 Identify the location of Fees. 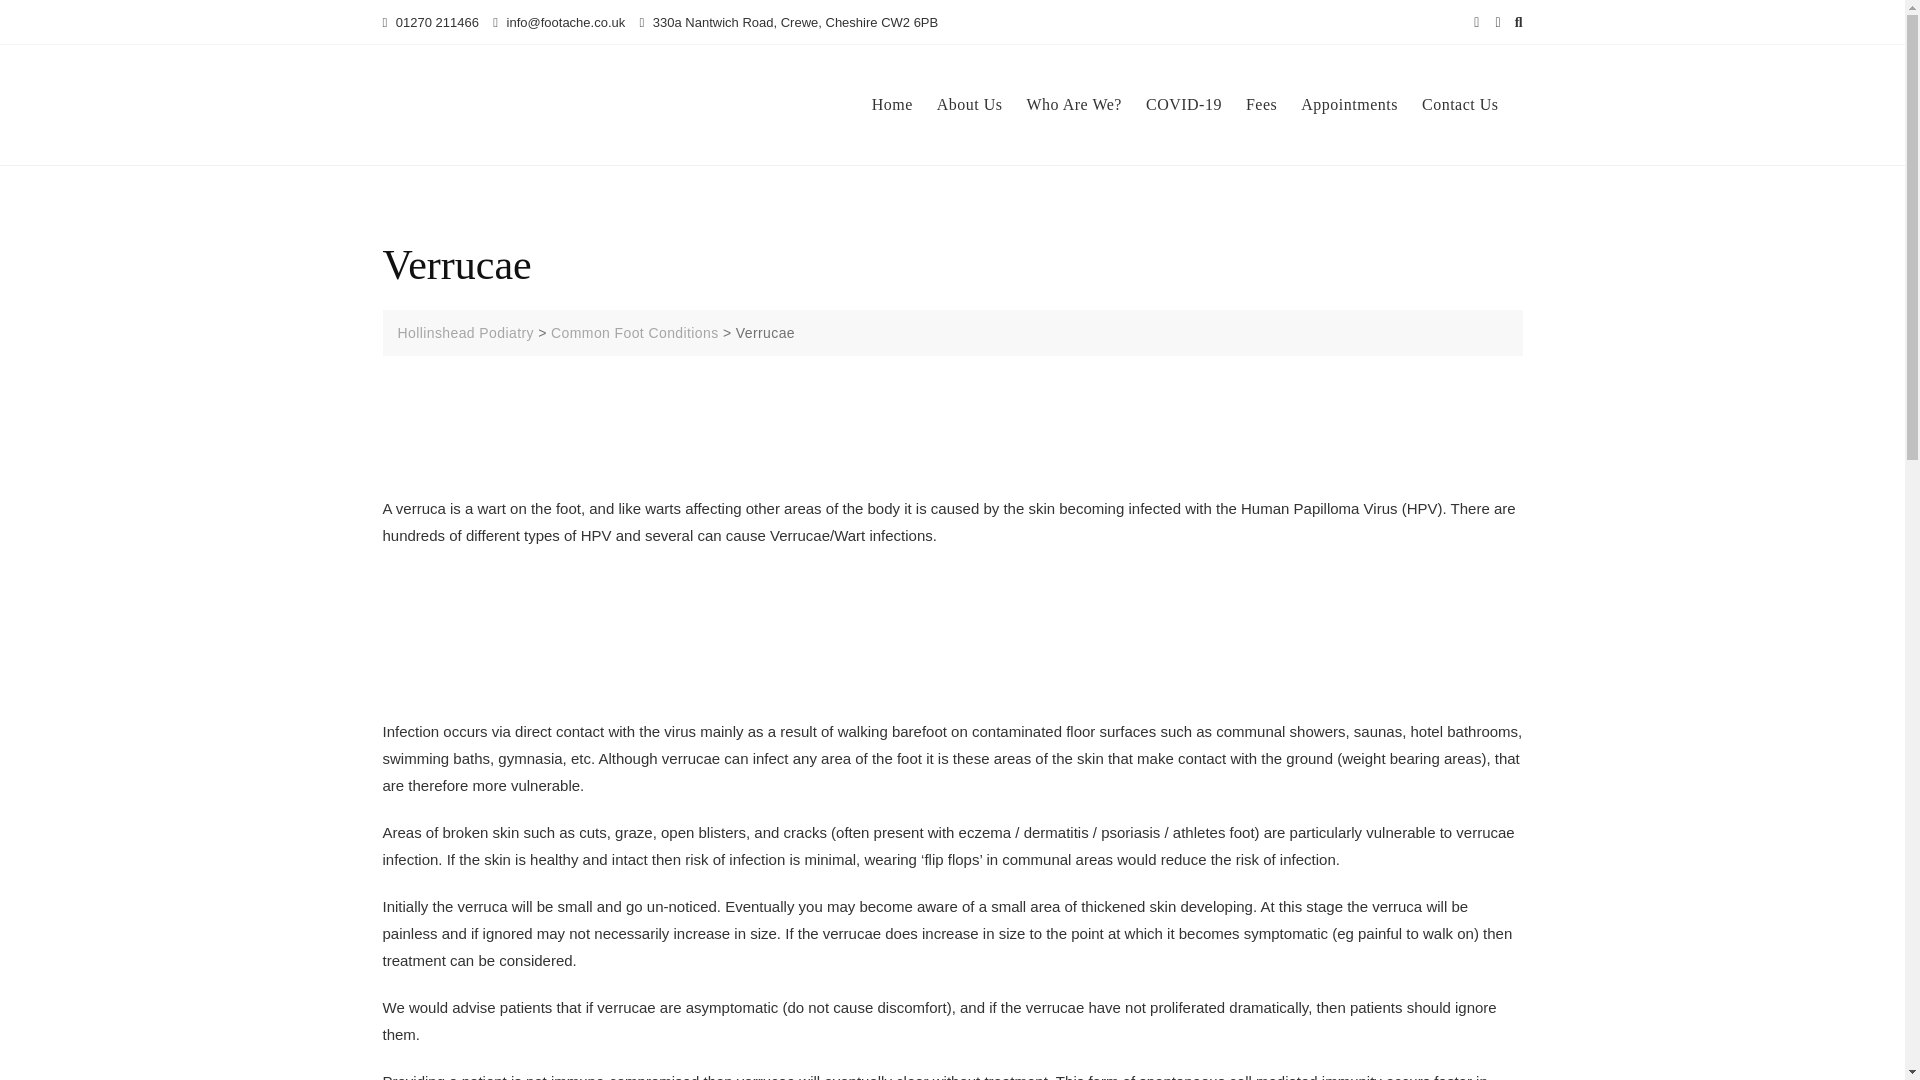
(1274, 104).